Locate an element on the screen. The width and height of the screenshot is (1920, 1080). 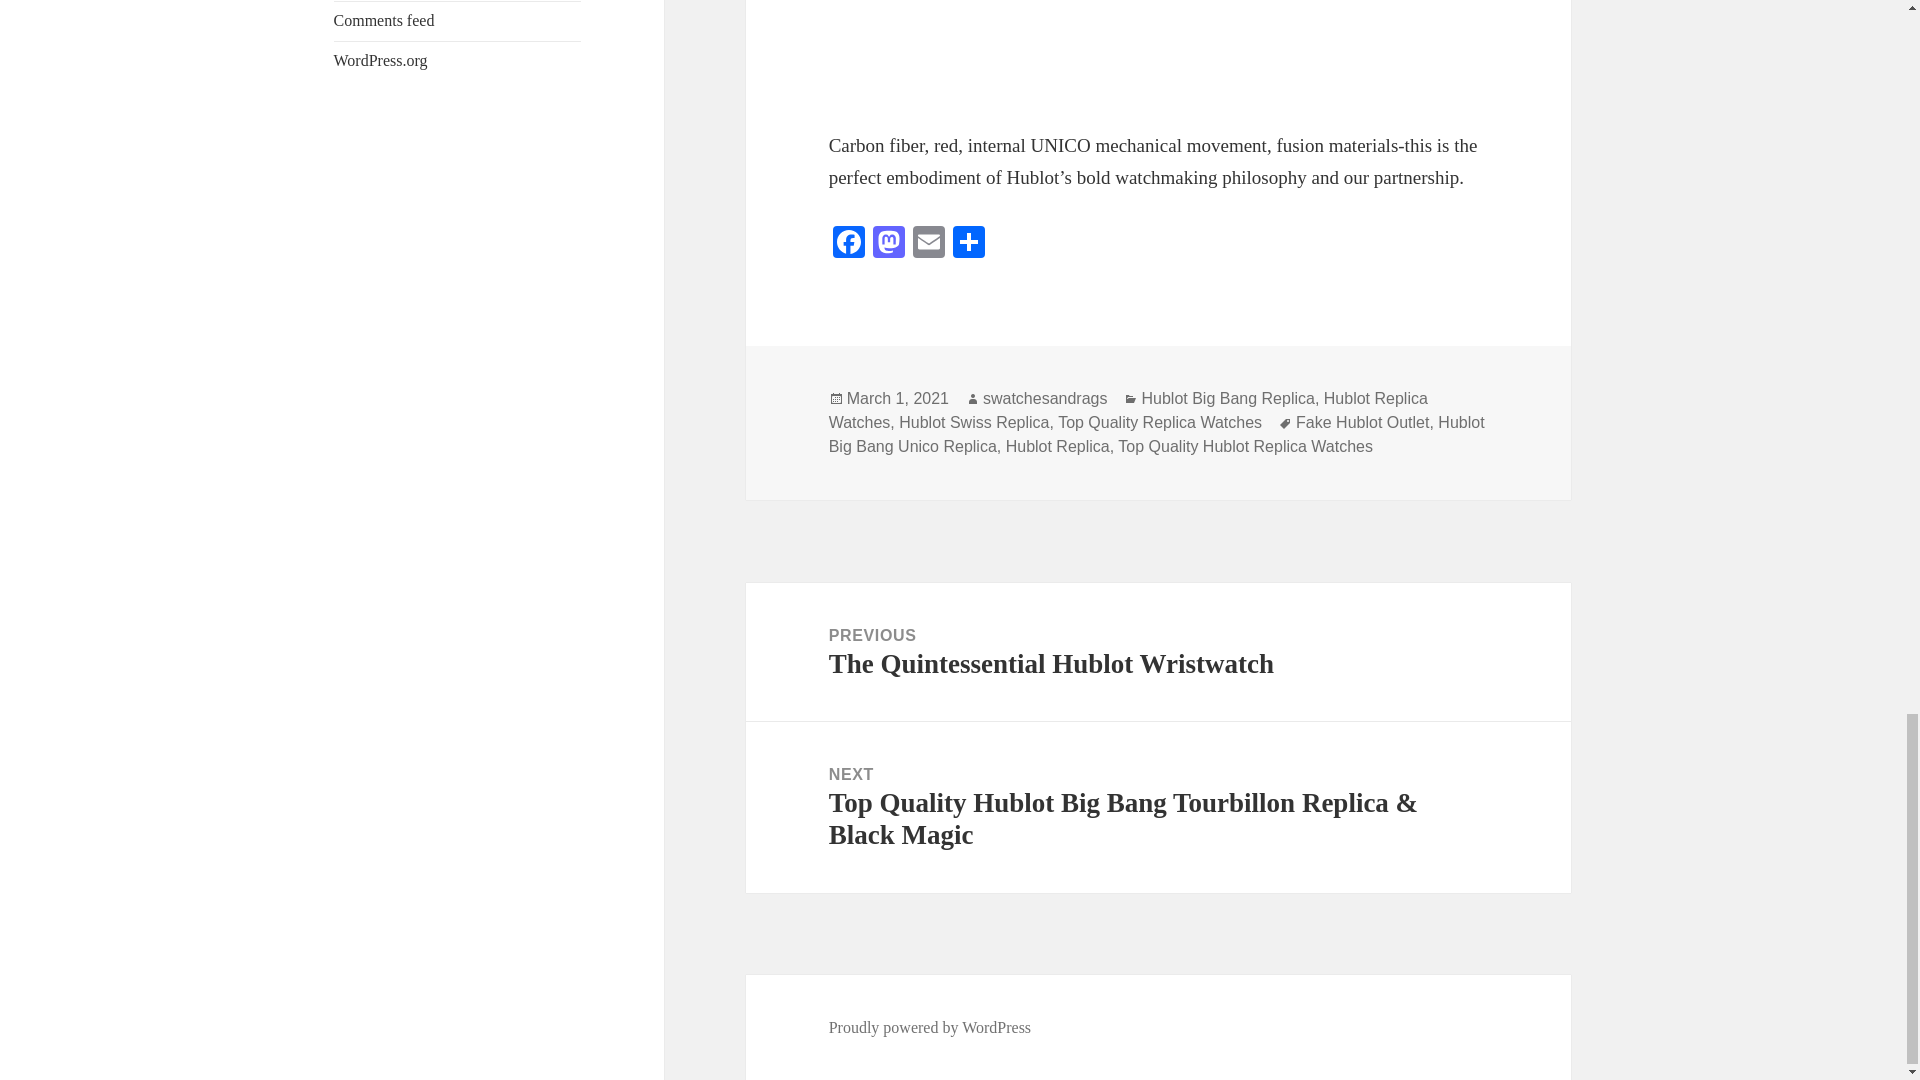
Comments feed is located at coordinates (384, 20).